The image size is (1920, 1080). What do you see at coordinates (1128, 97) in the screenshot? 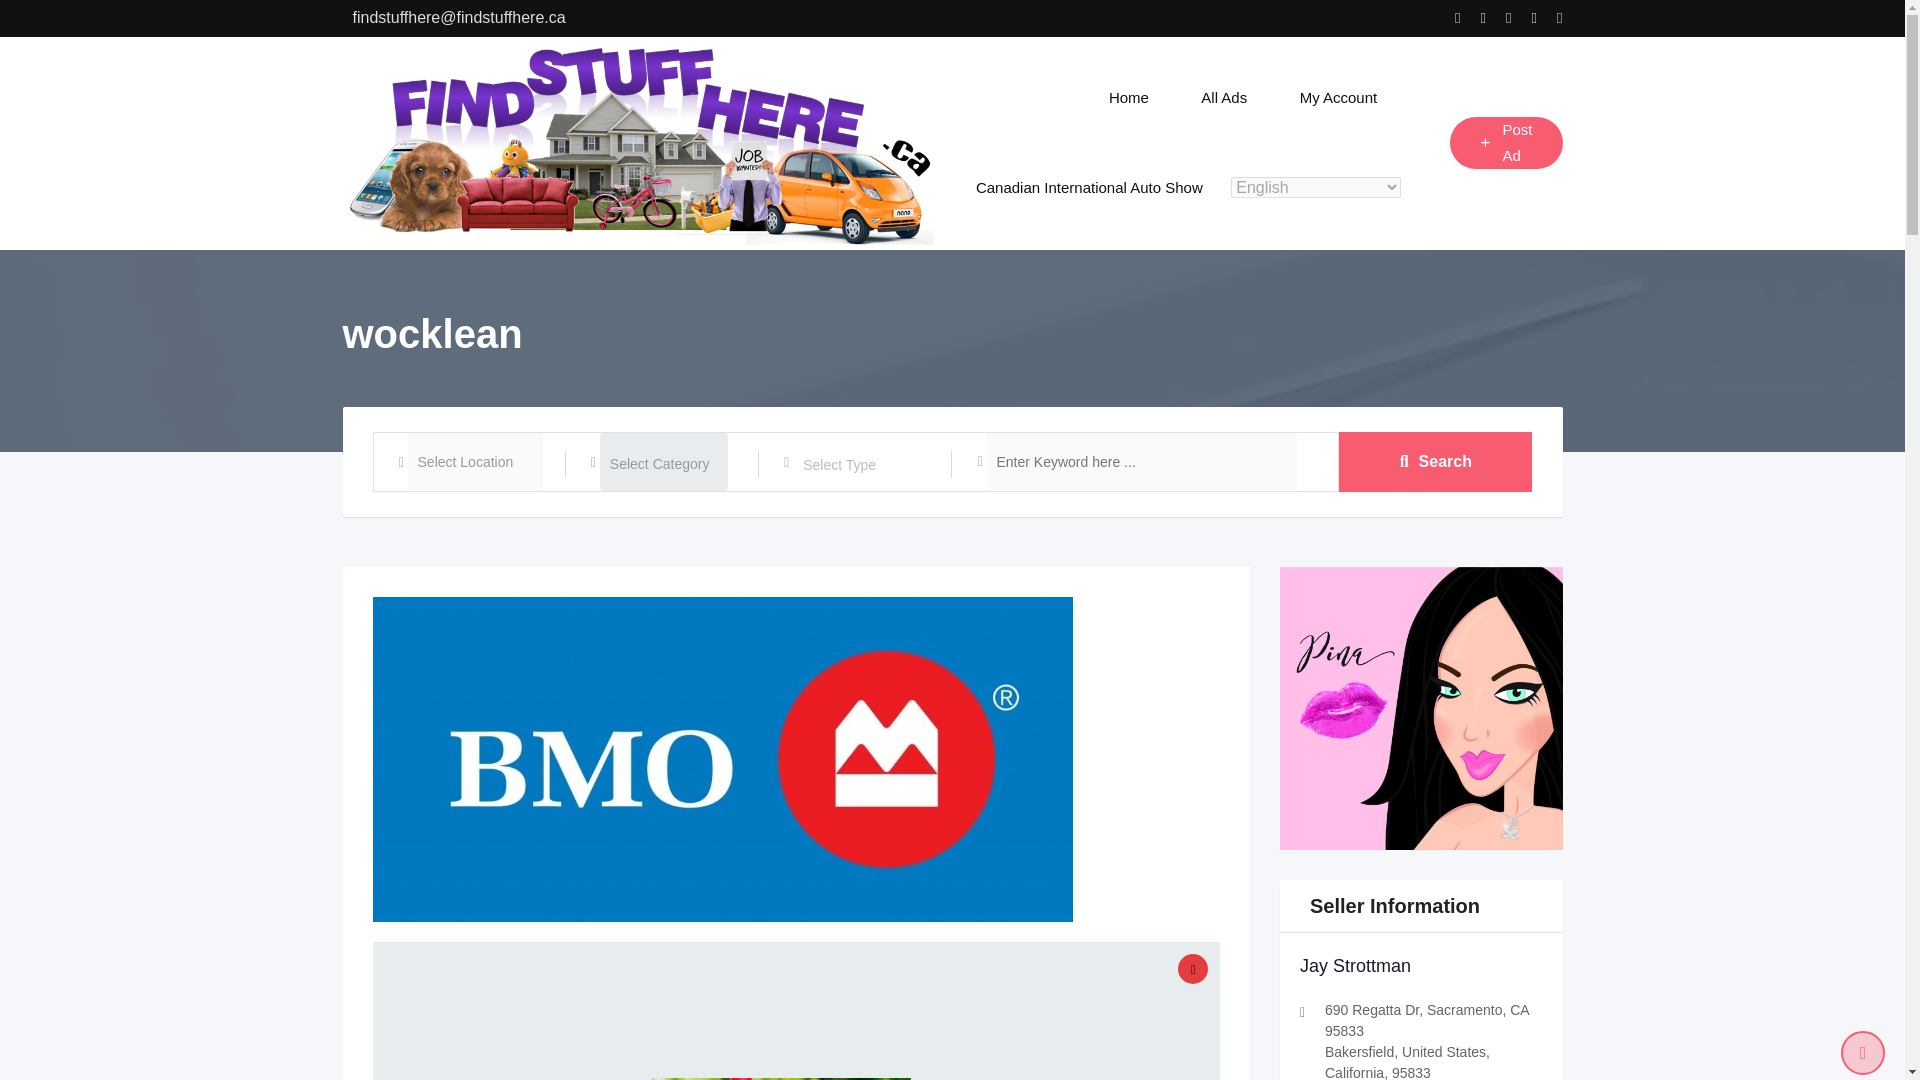
I see `Home` at bounding box center [1128, 97].